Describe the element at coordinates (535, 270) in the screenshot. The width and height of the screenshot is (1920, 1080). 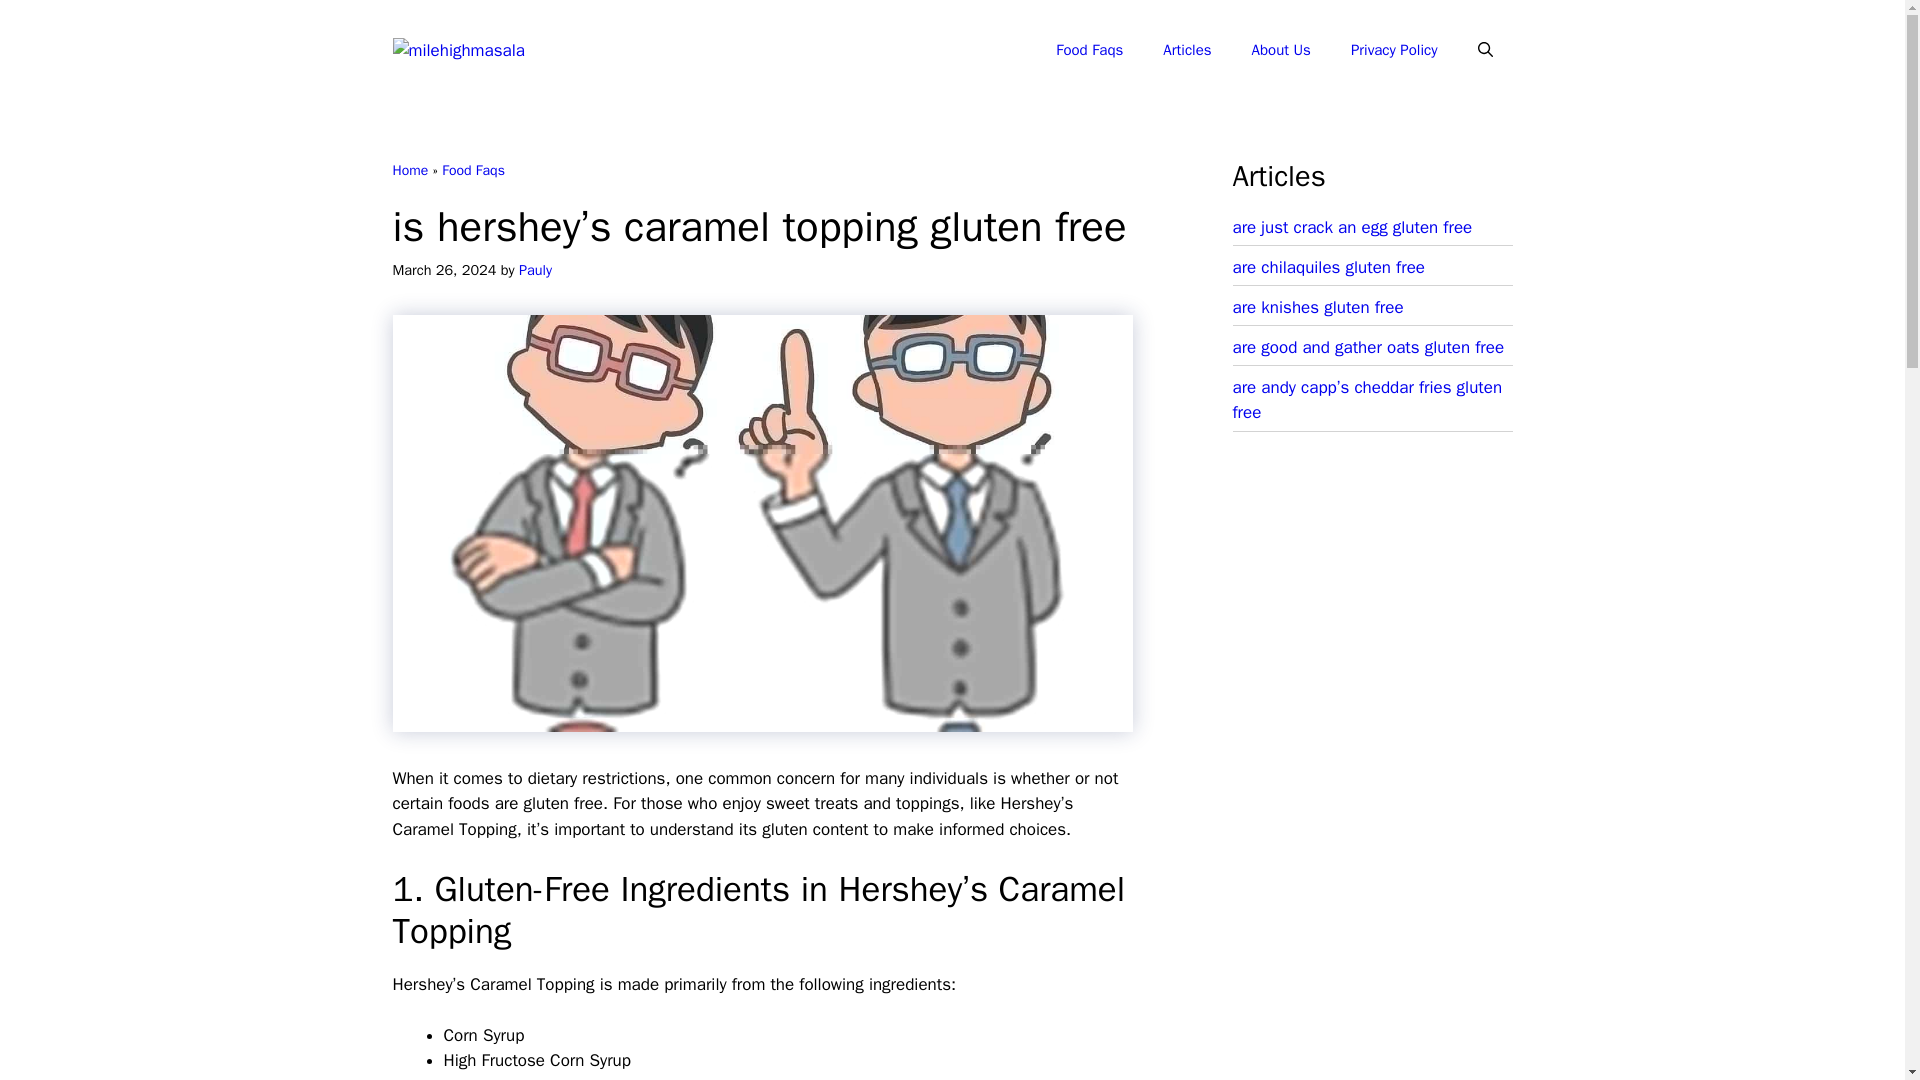
I see `Pauly` at that location.